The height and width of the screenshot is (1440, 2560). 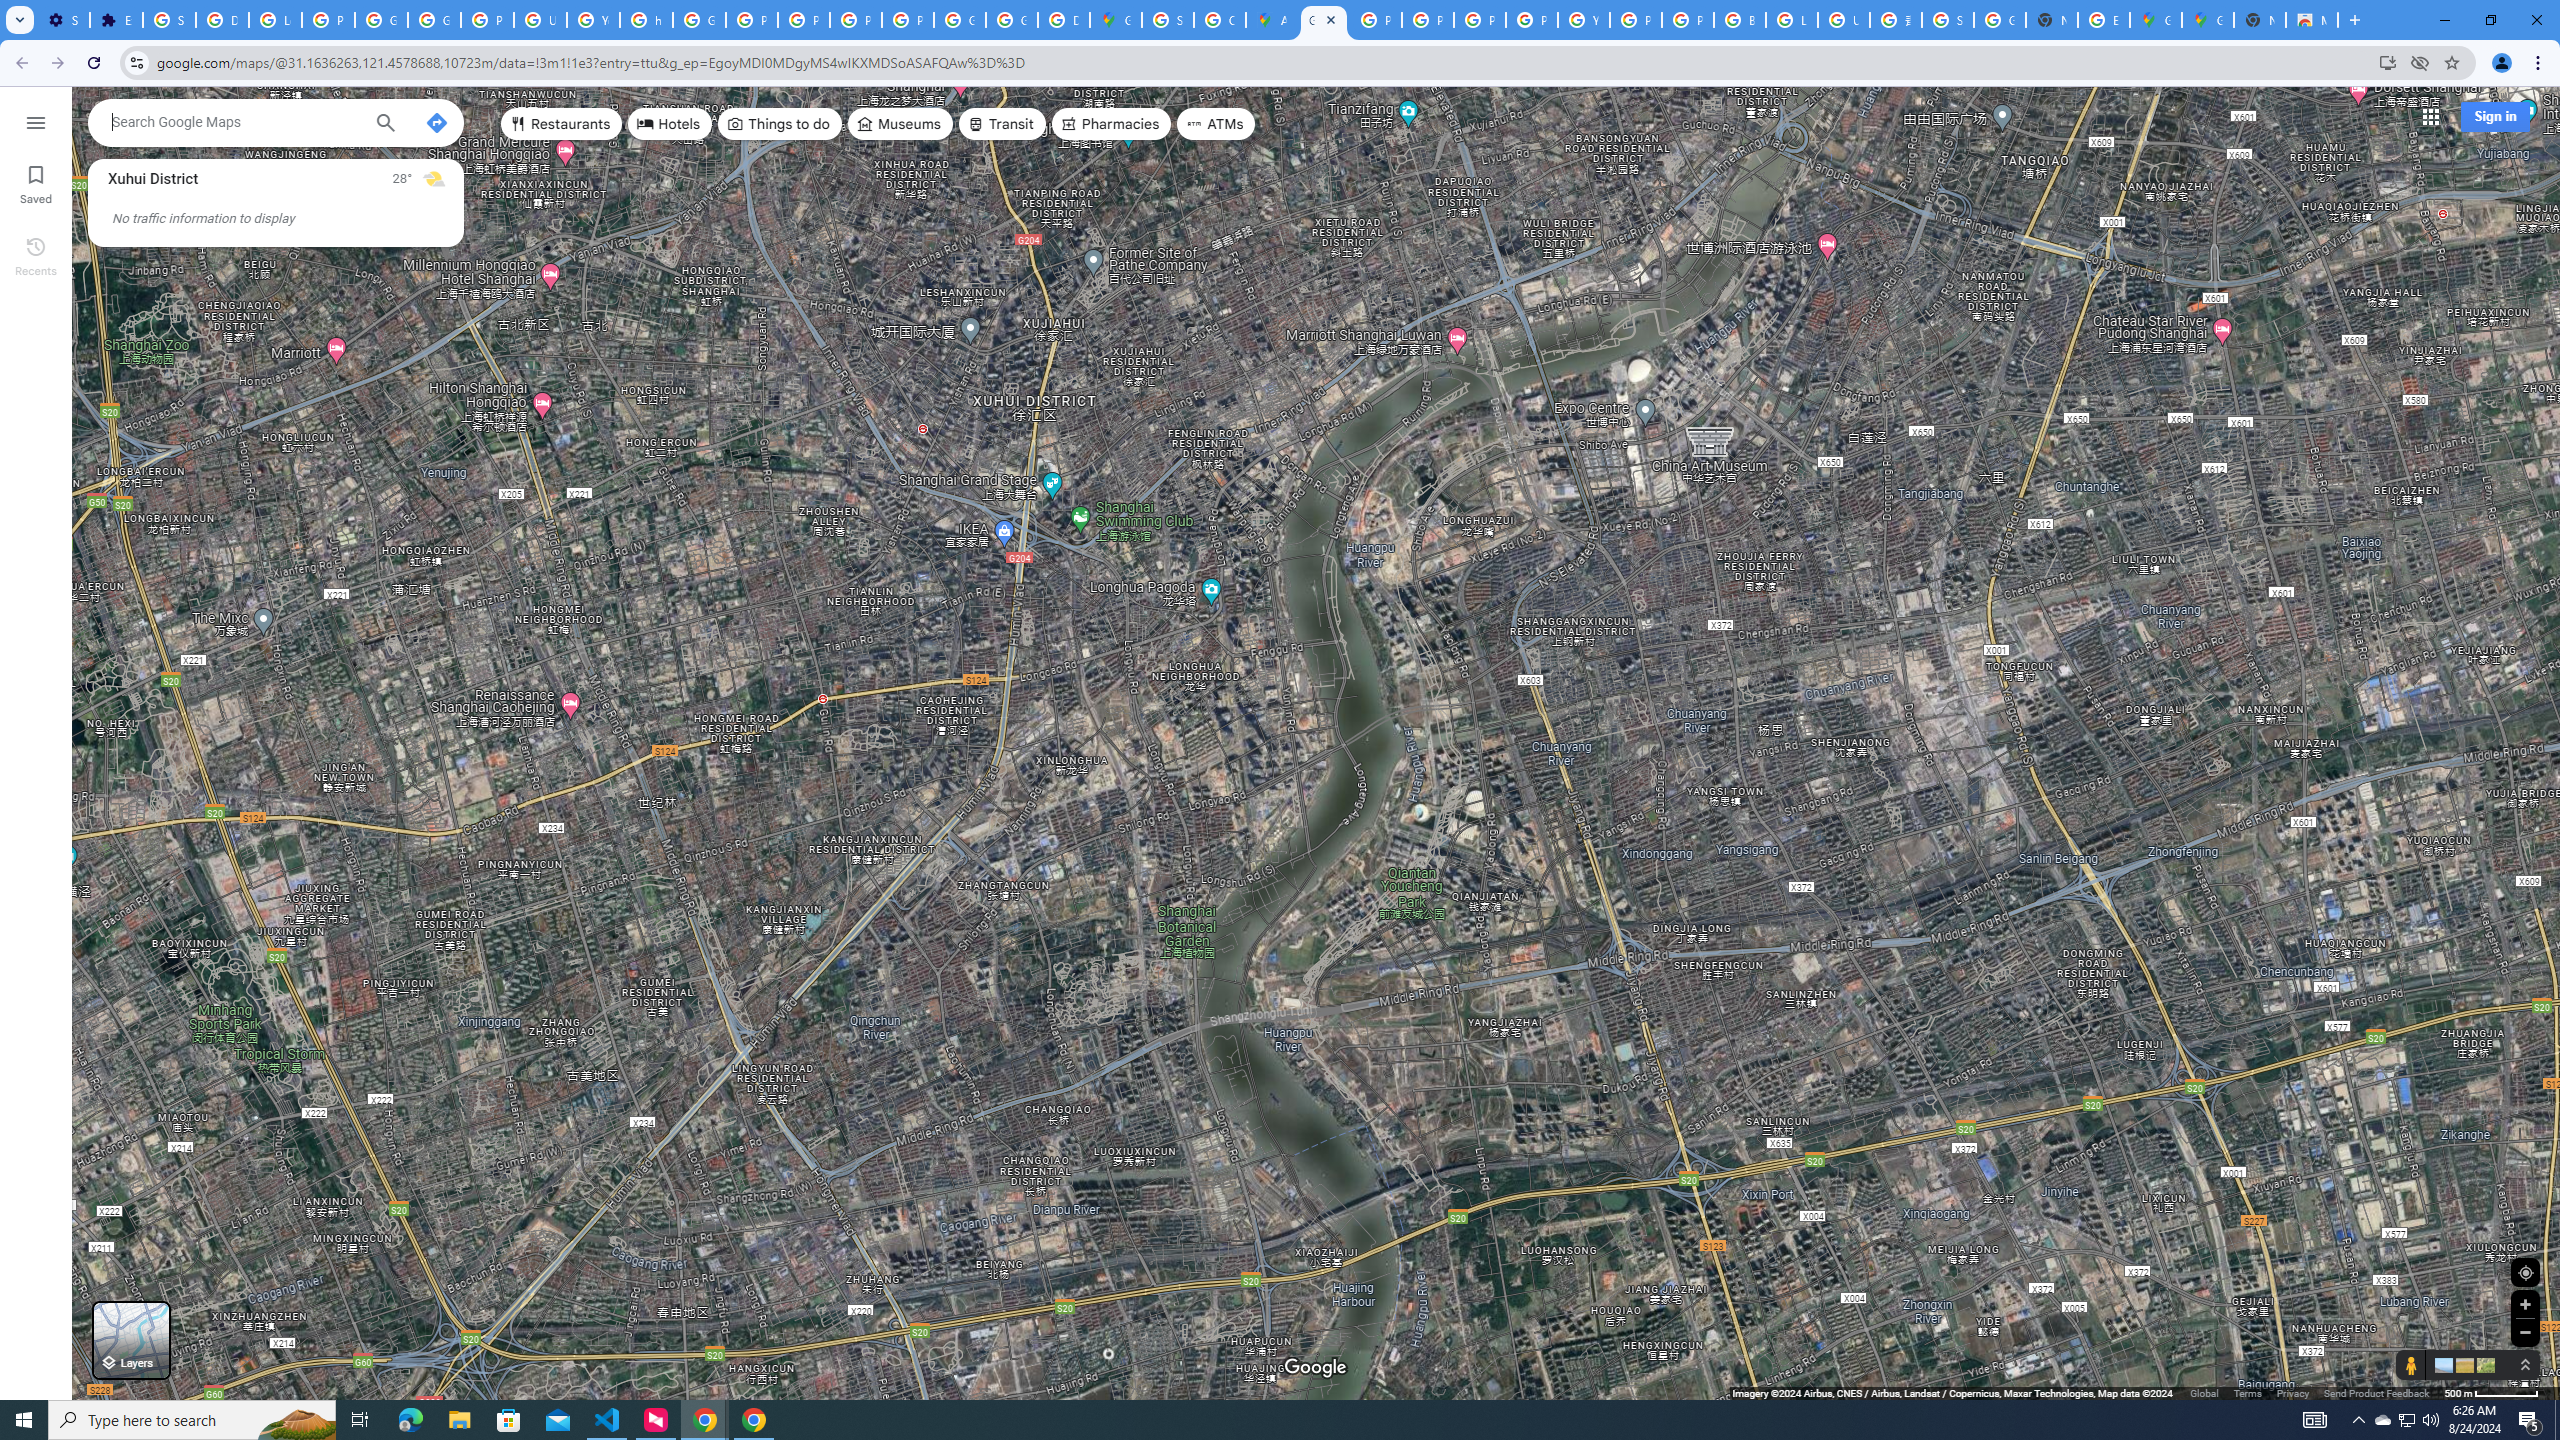 What do you see at coordinates (2525, 1304) in the screenshot?
I see `Zoom in` at bounding box center [2525, 1304].